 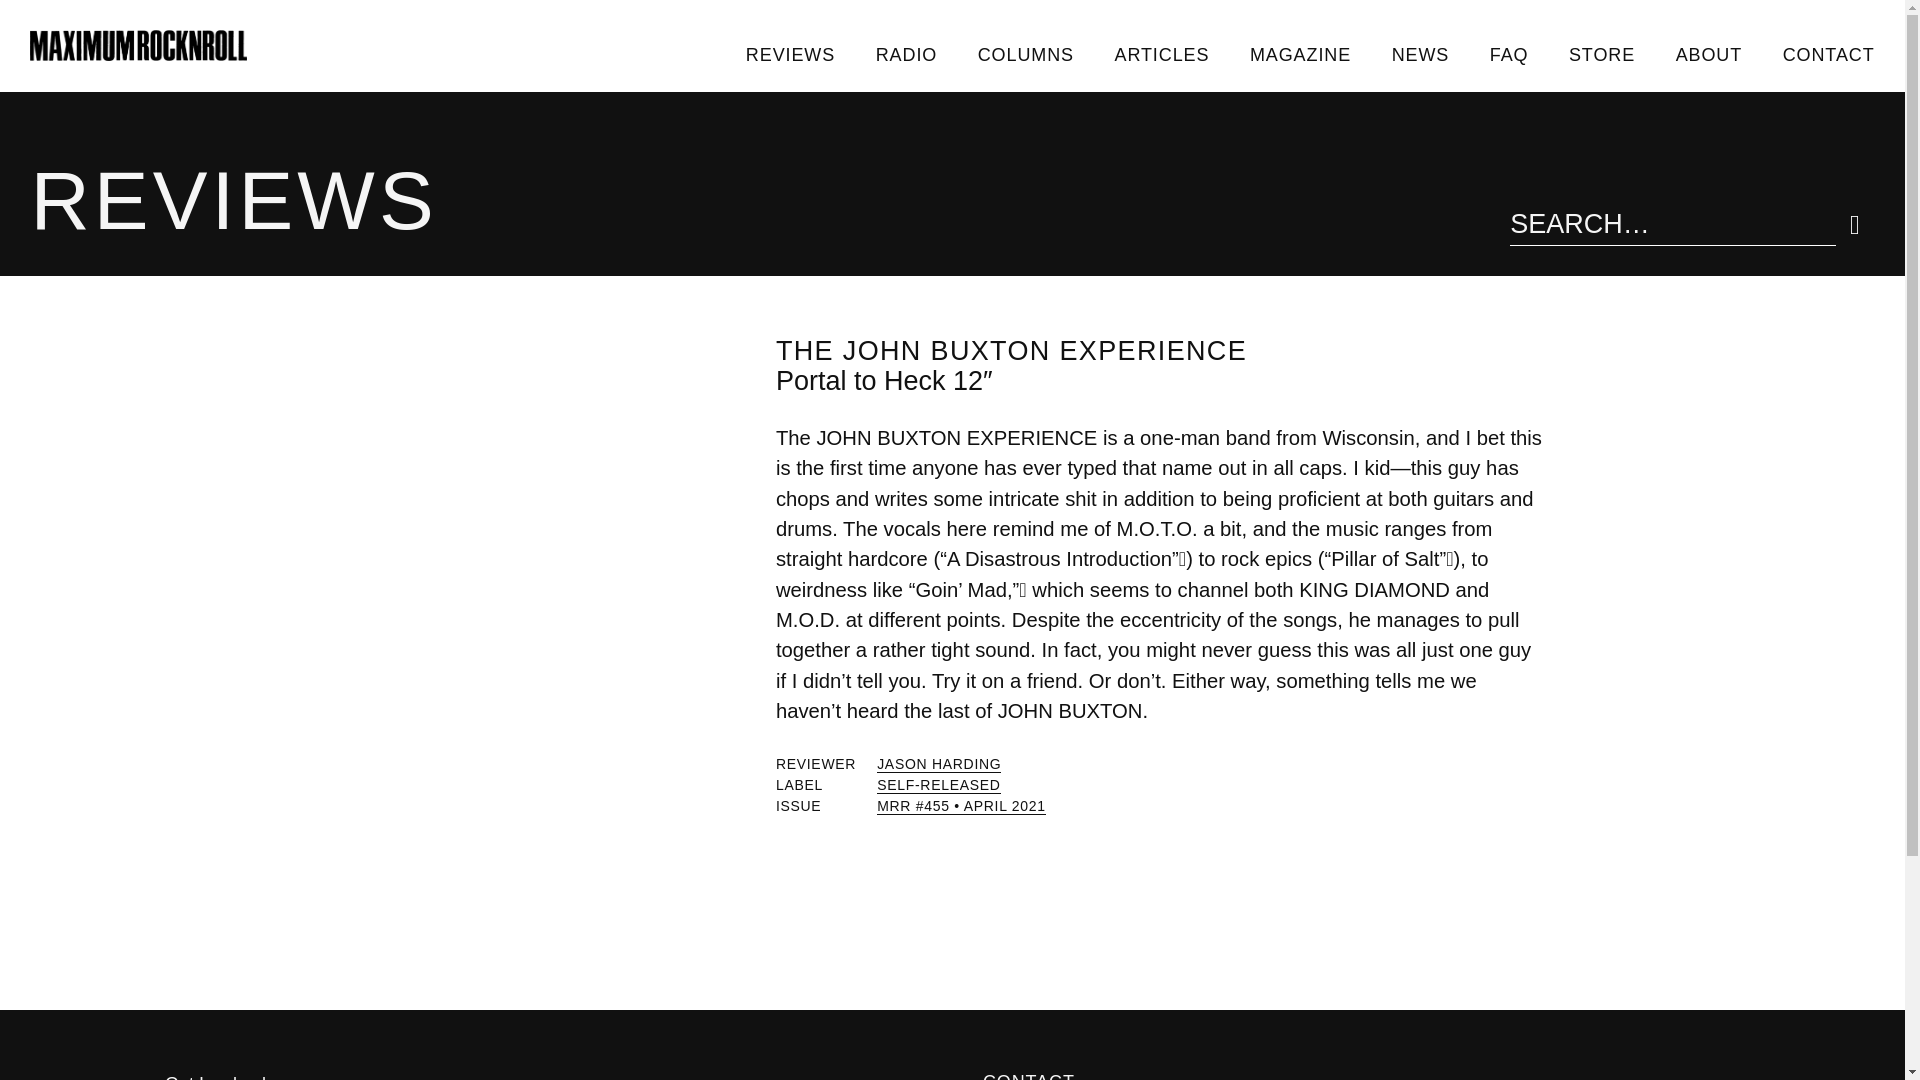 What do you see at coordinates (1828, 54) in the screenshot?
I see `CONTACT` at bounding box center [1828, 54].